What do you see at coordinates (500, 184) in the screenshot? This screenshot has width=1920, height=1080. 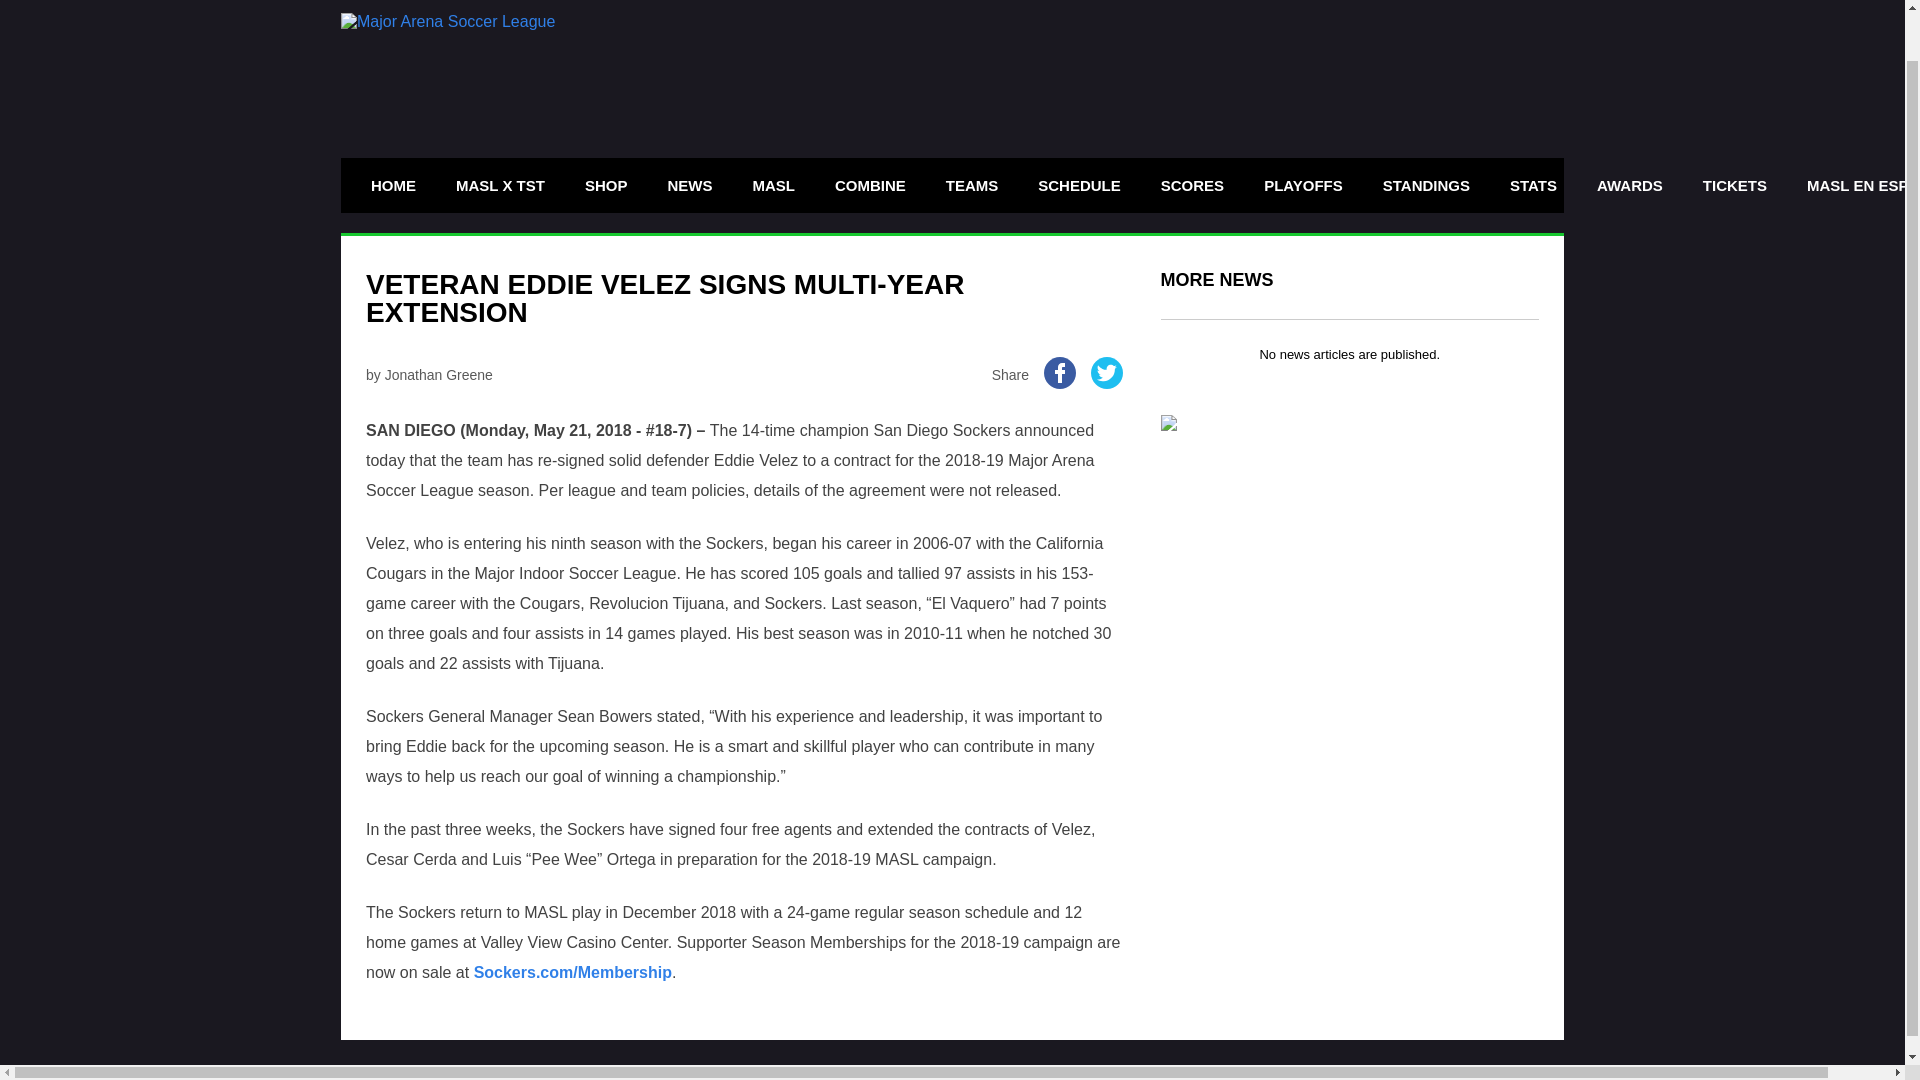 I see `MASL X TST` at bounding box center [500, 184].